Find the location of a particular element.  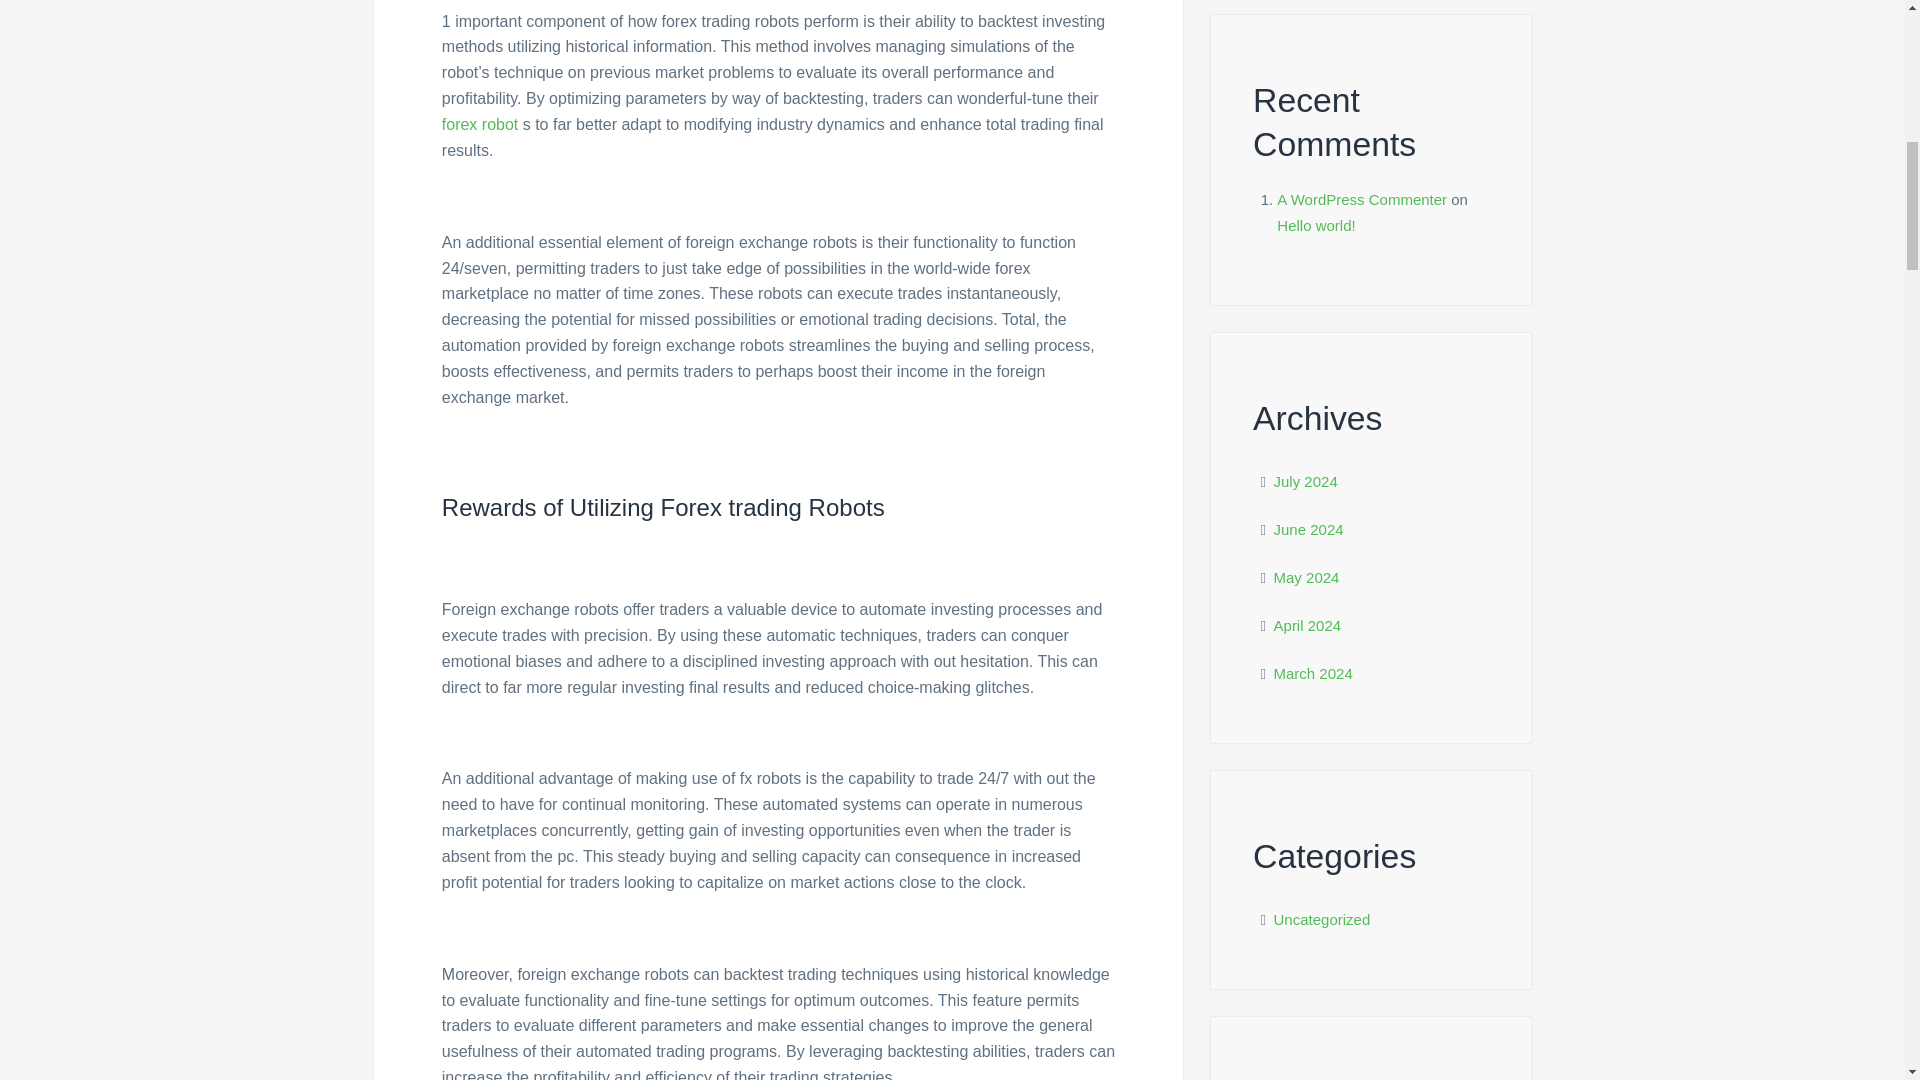

May 2024 is located at coordinates (1307, 578).